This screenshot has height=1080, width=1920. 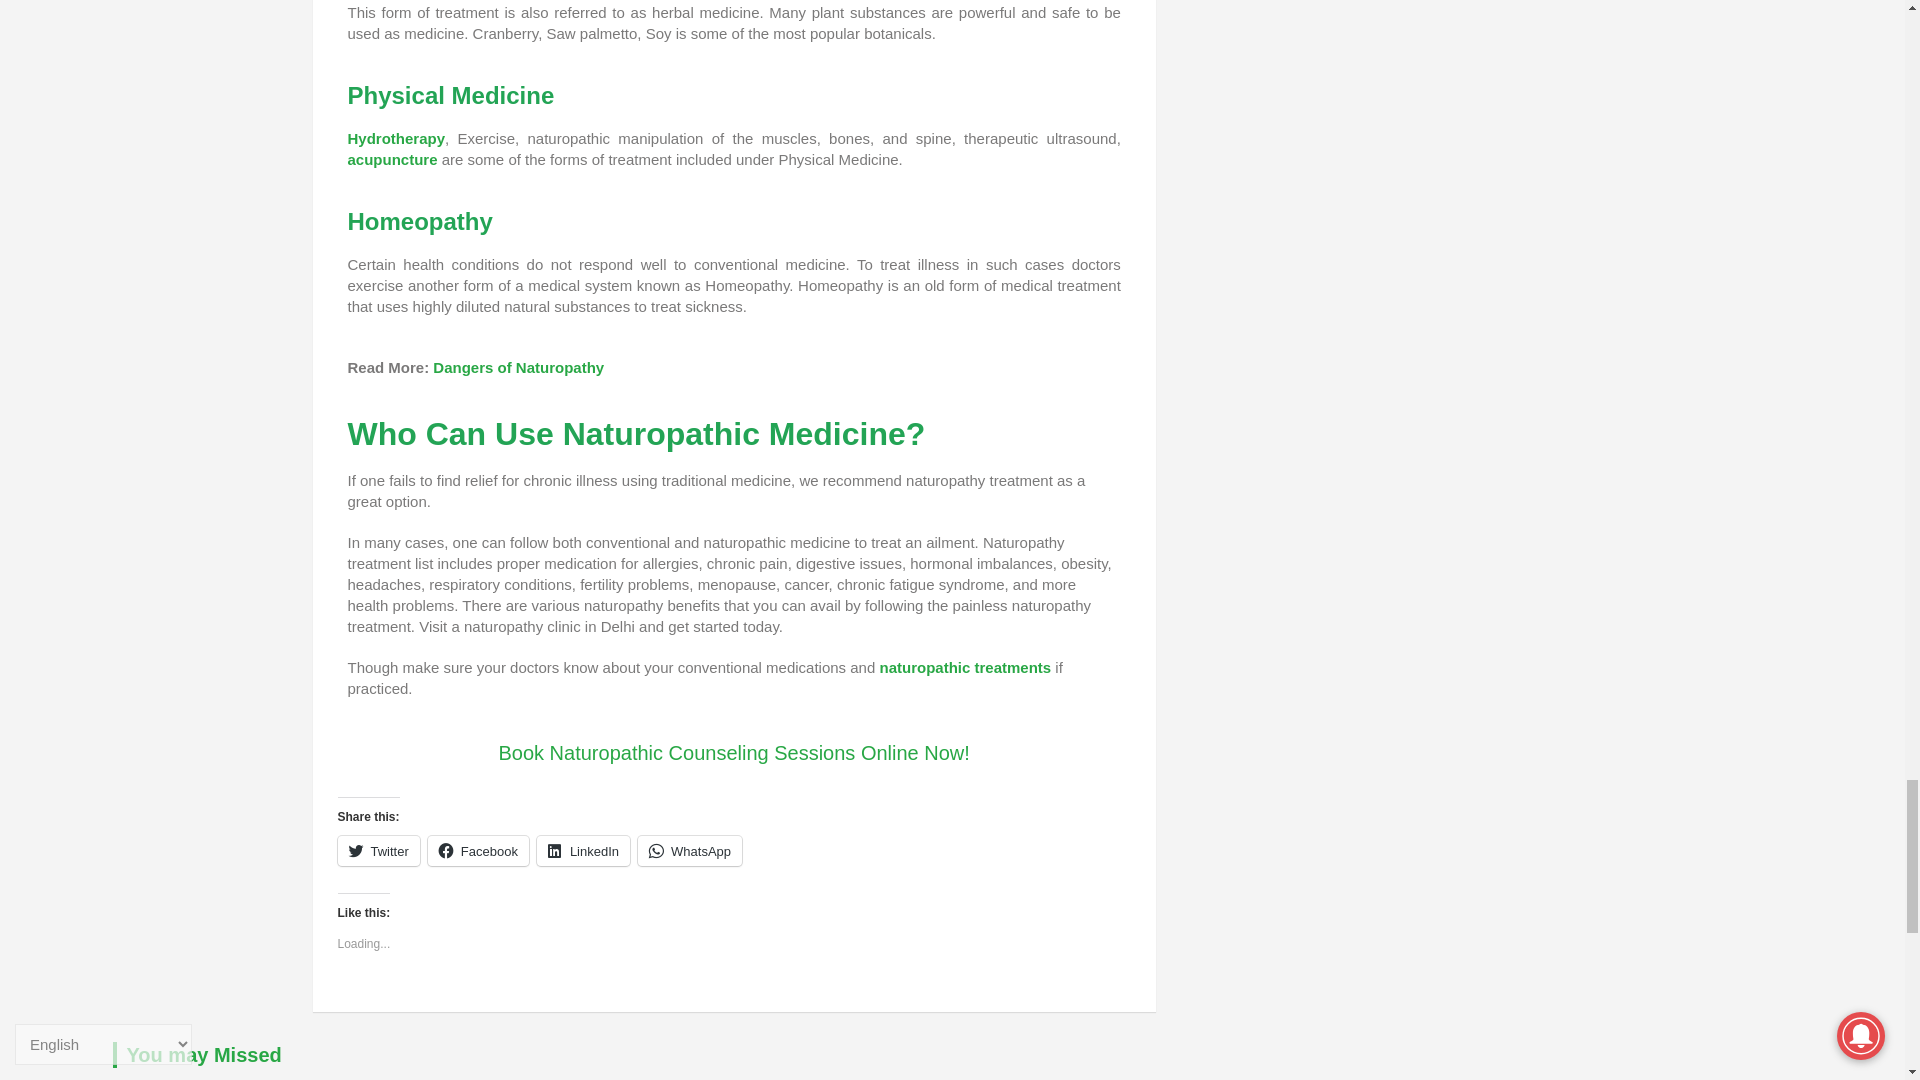 I want to click on Click to share on Facebook, so click(x=478, y=850).